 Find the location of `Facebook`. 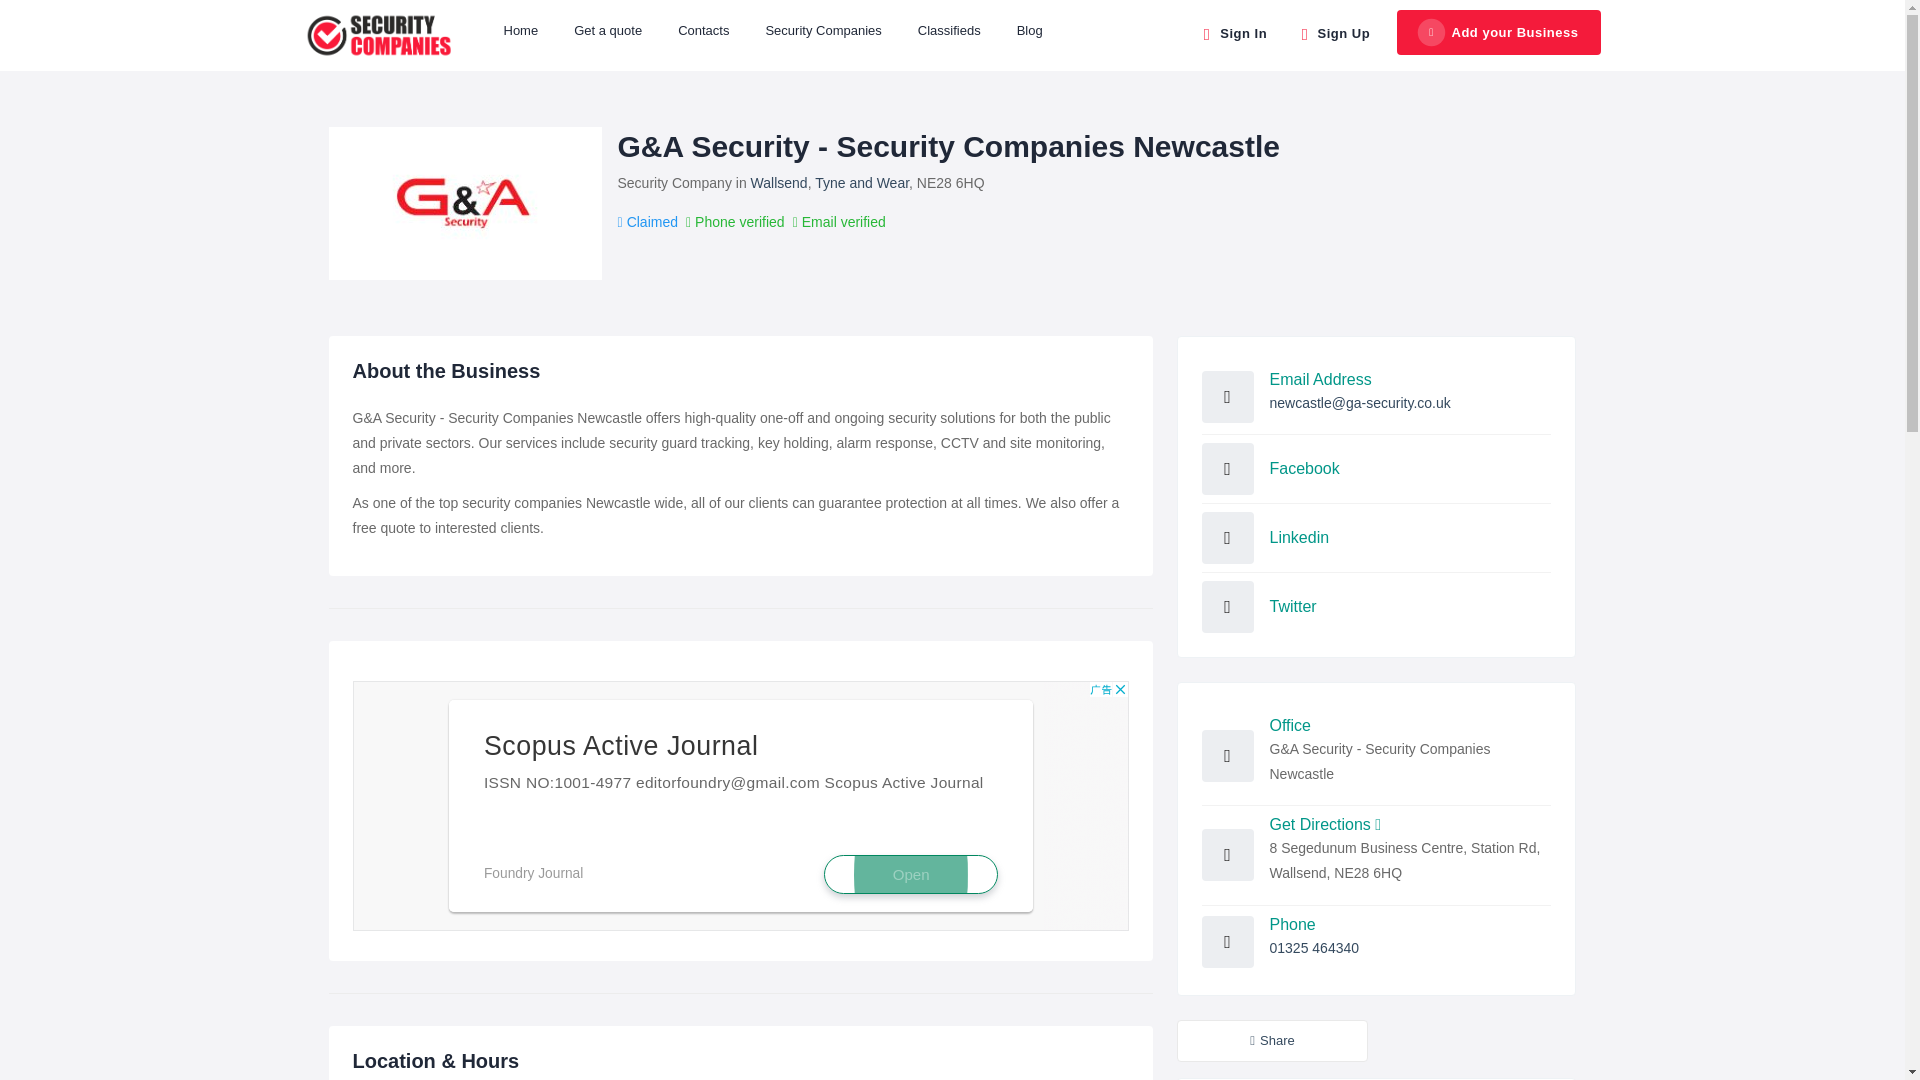

Facebook is located at coordinates (1304, 468).